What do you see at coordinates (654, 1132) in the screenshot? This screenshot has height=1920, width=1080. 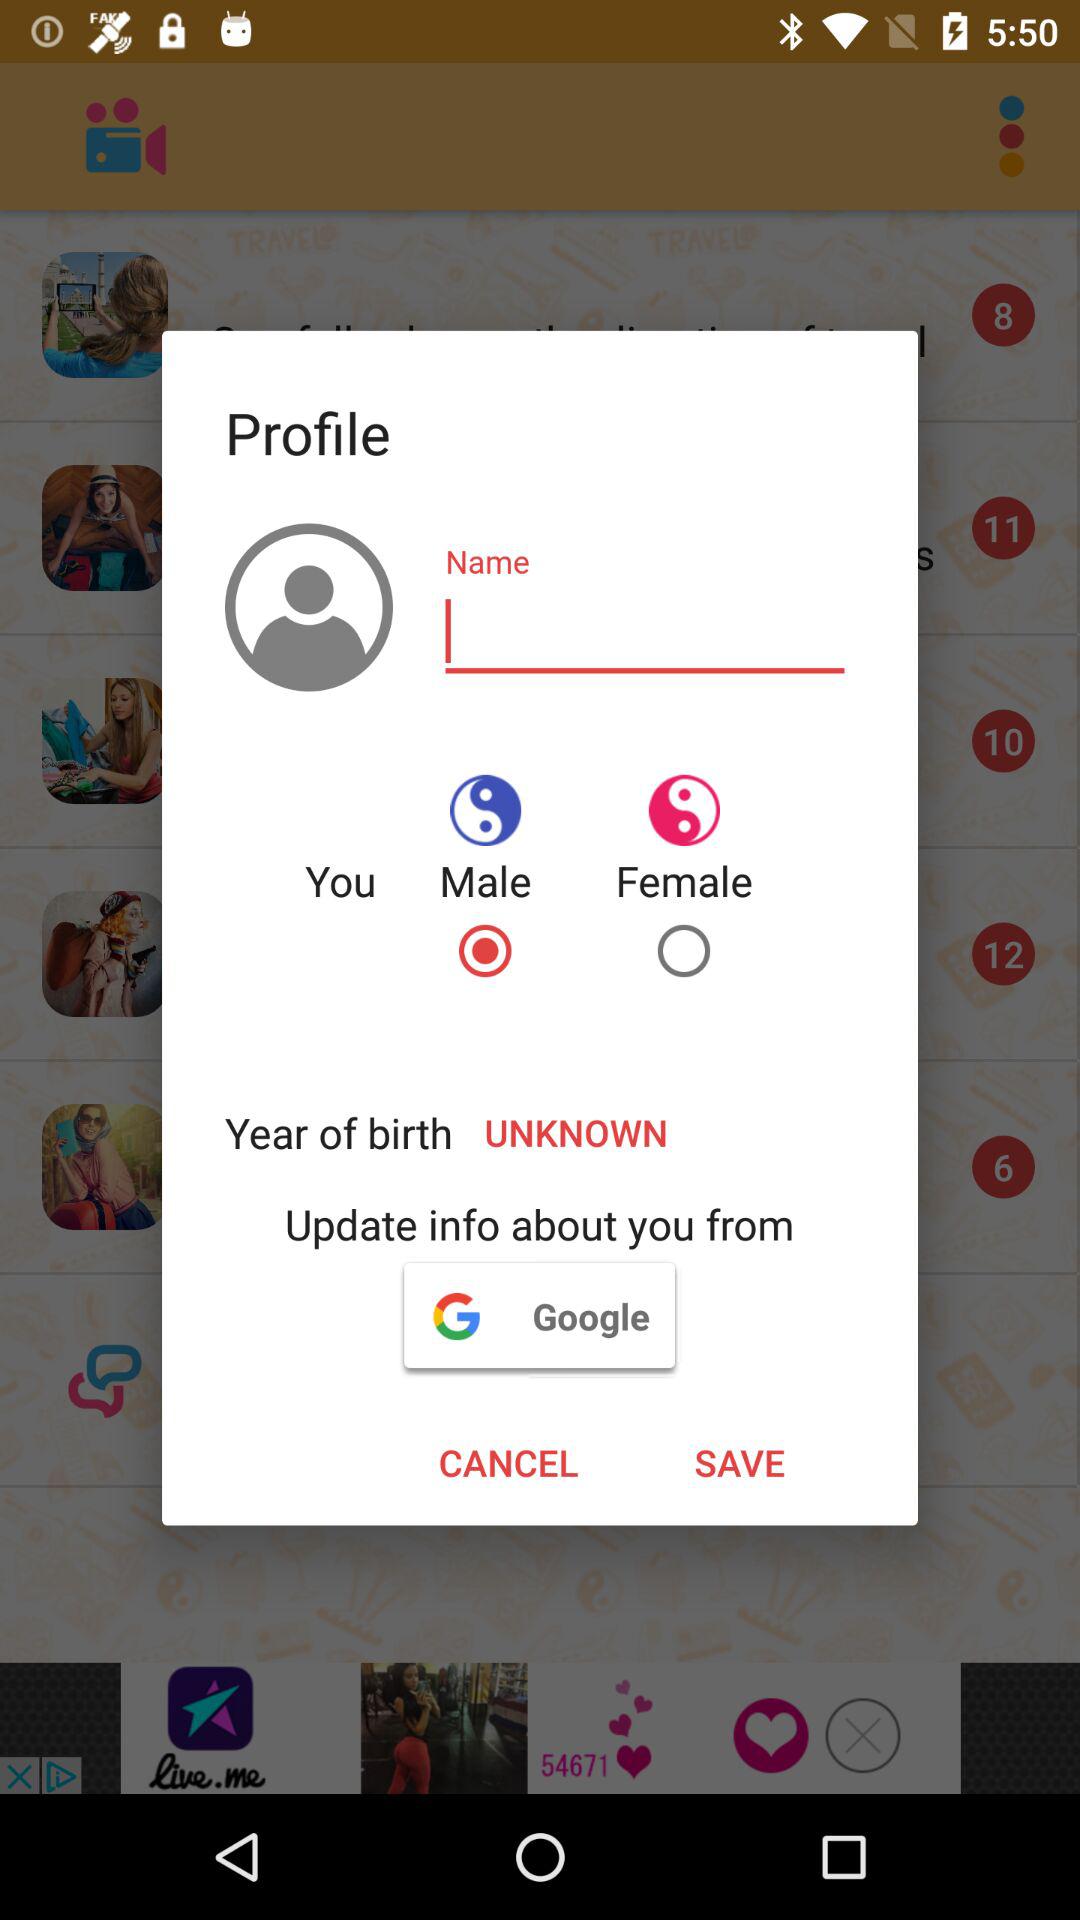 I see `click unknown item` at bounding box center [654, 1132].